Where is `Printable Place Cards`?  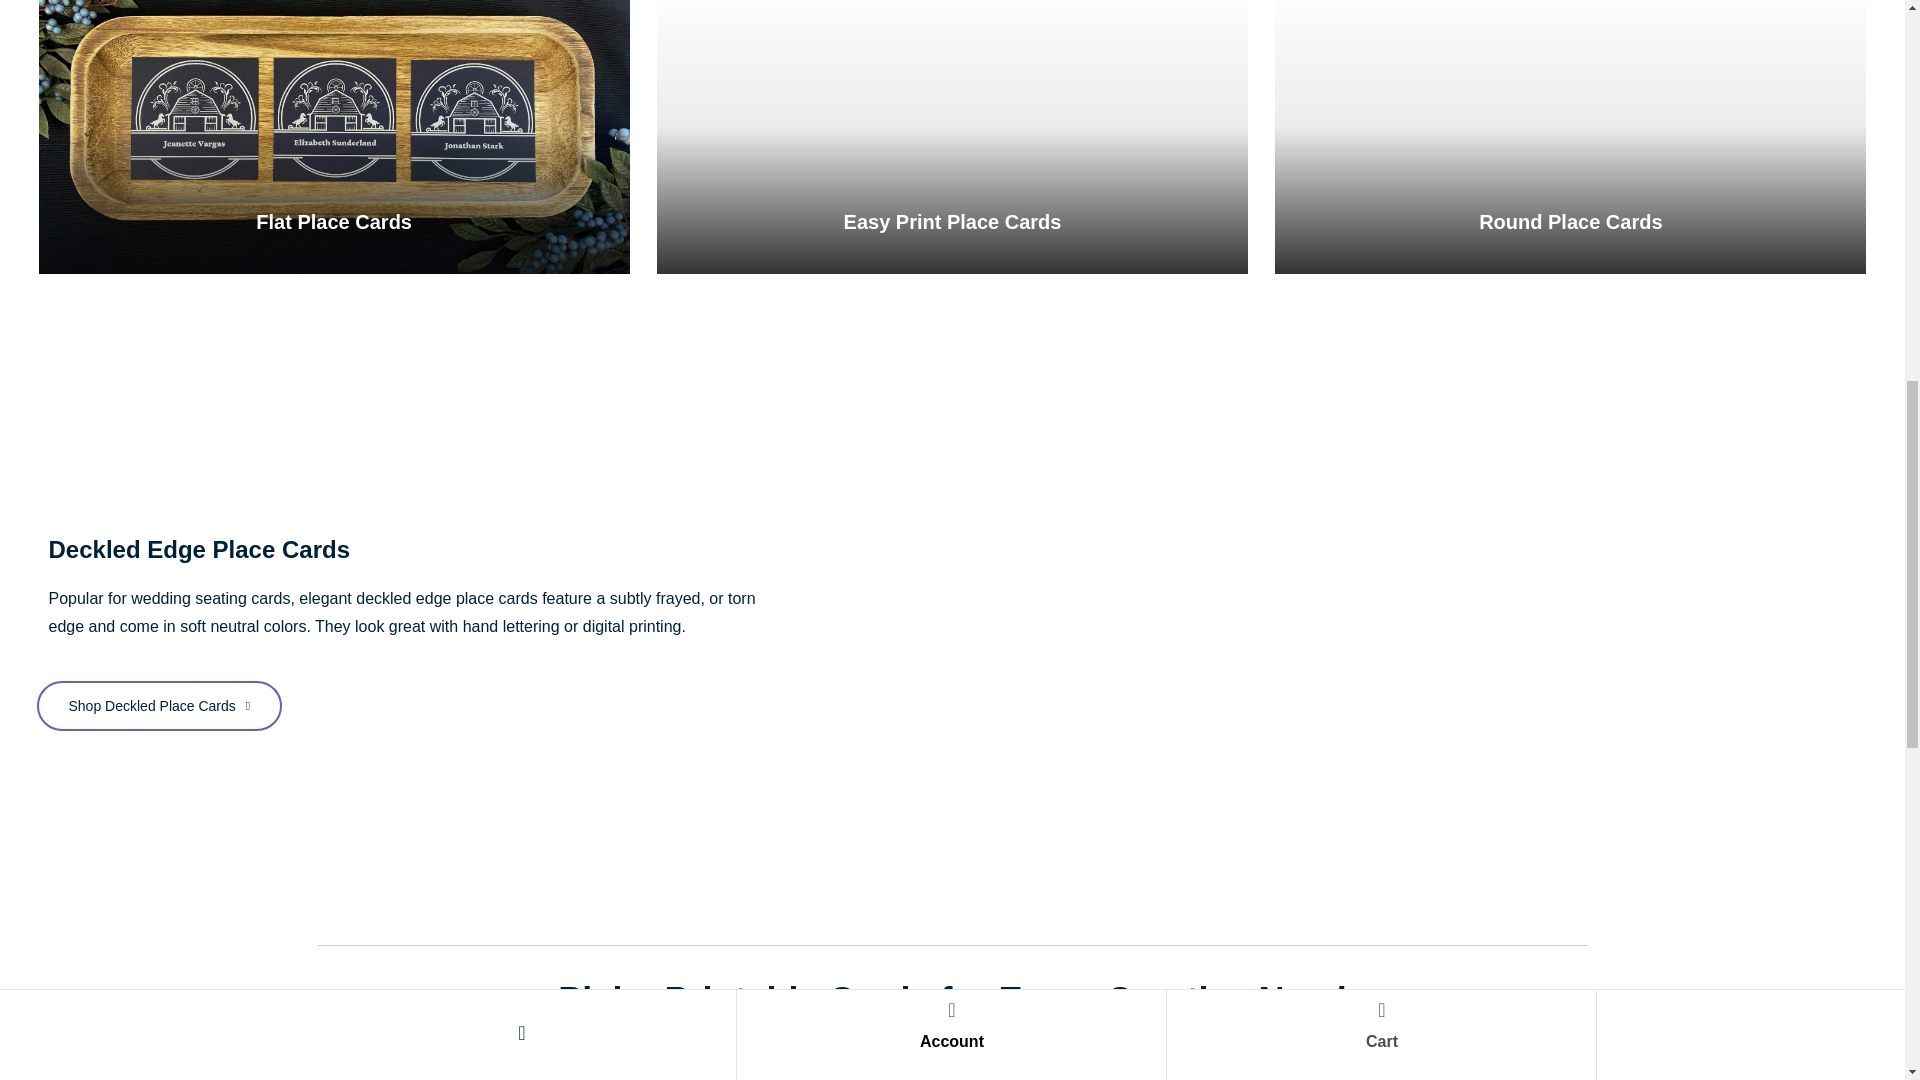 Printable Place Cards is located at coordinates (952, 138).